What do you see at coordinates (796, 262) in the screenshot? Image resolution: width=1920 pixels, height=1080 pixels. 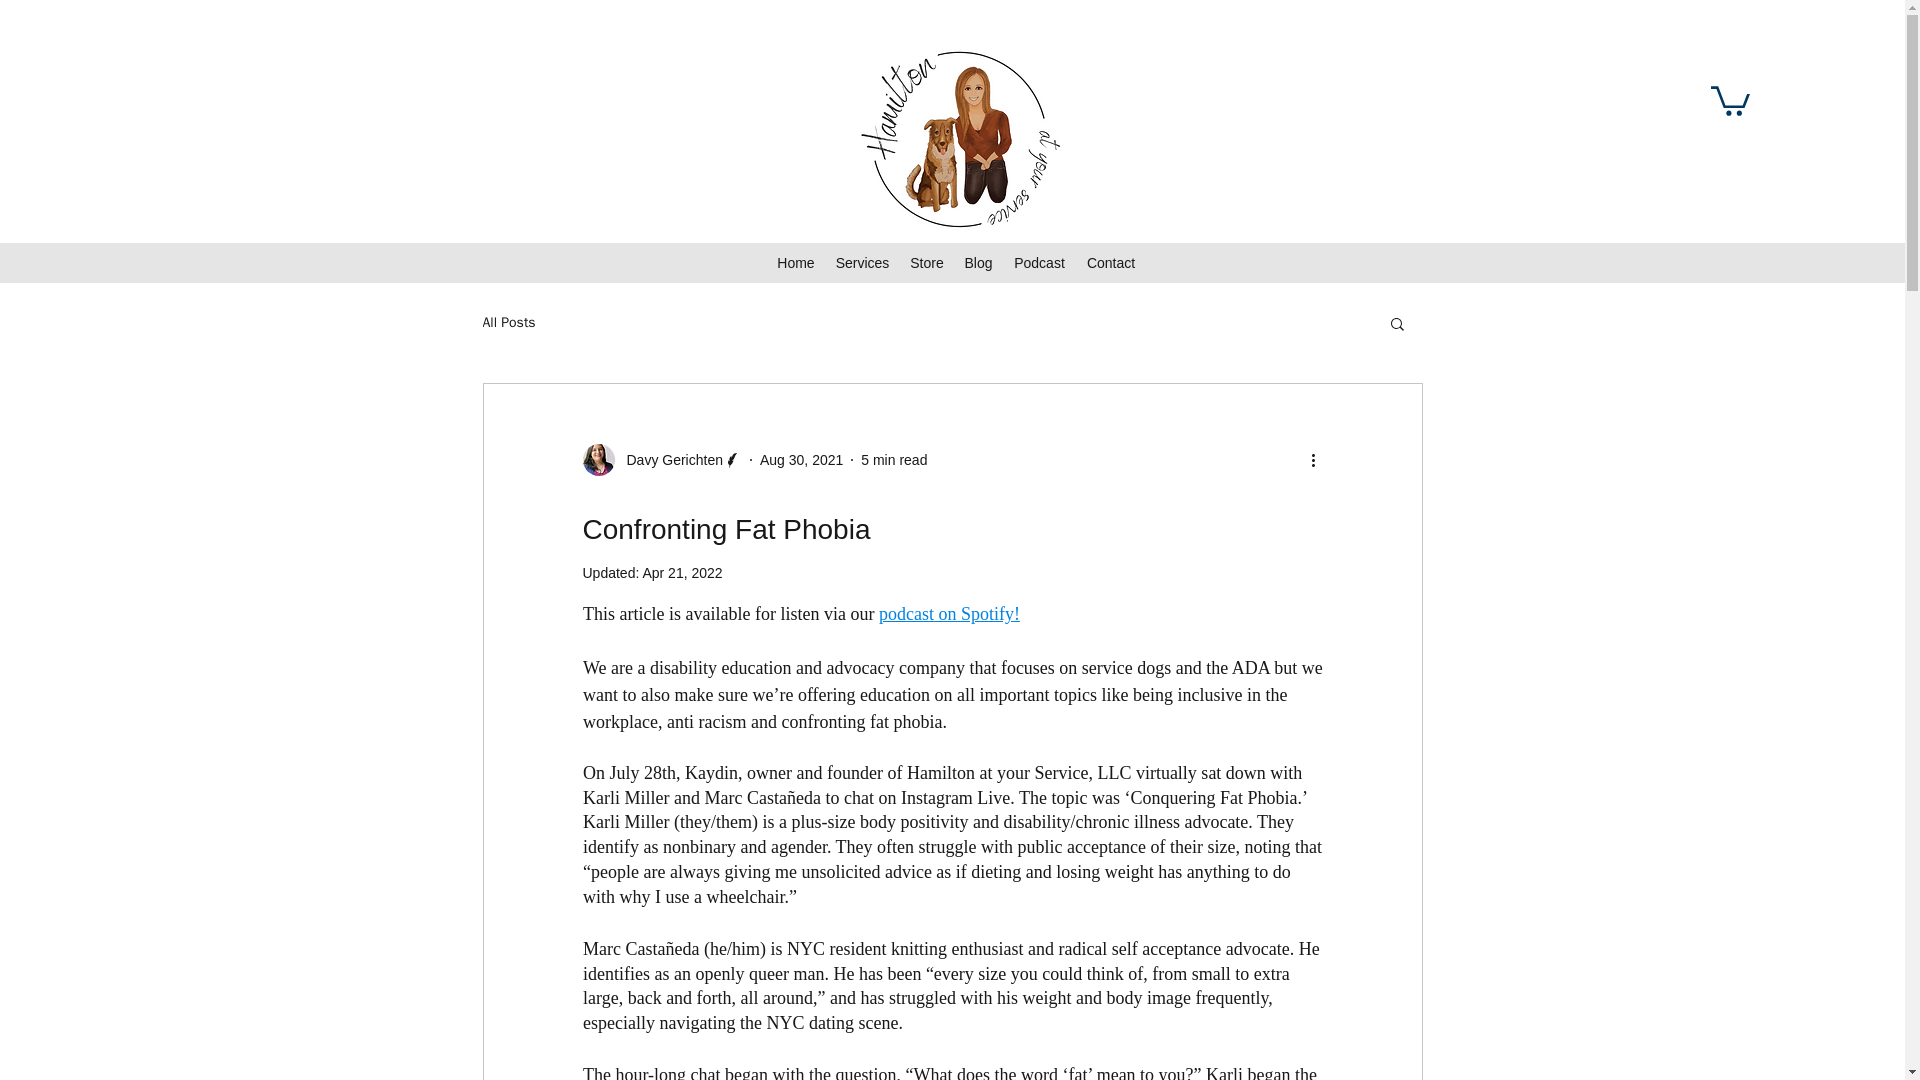 I see `Home` at bounding box center [796, 262].